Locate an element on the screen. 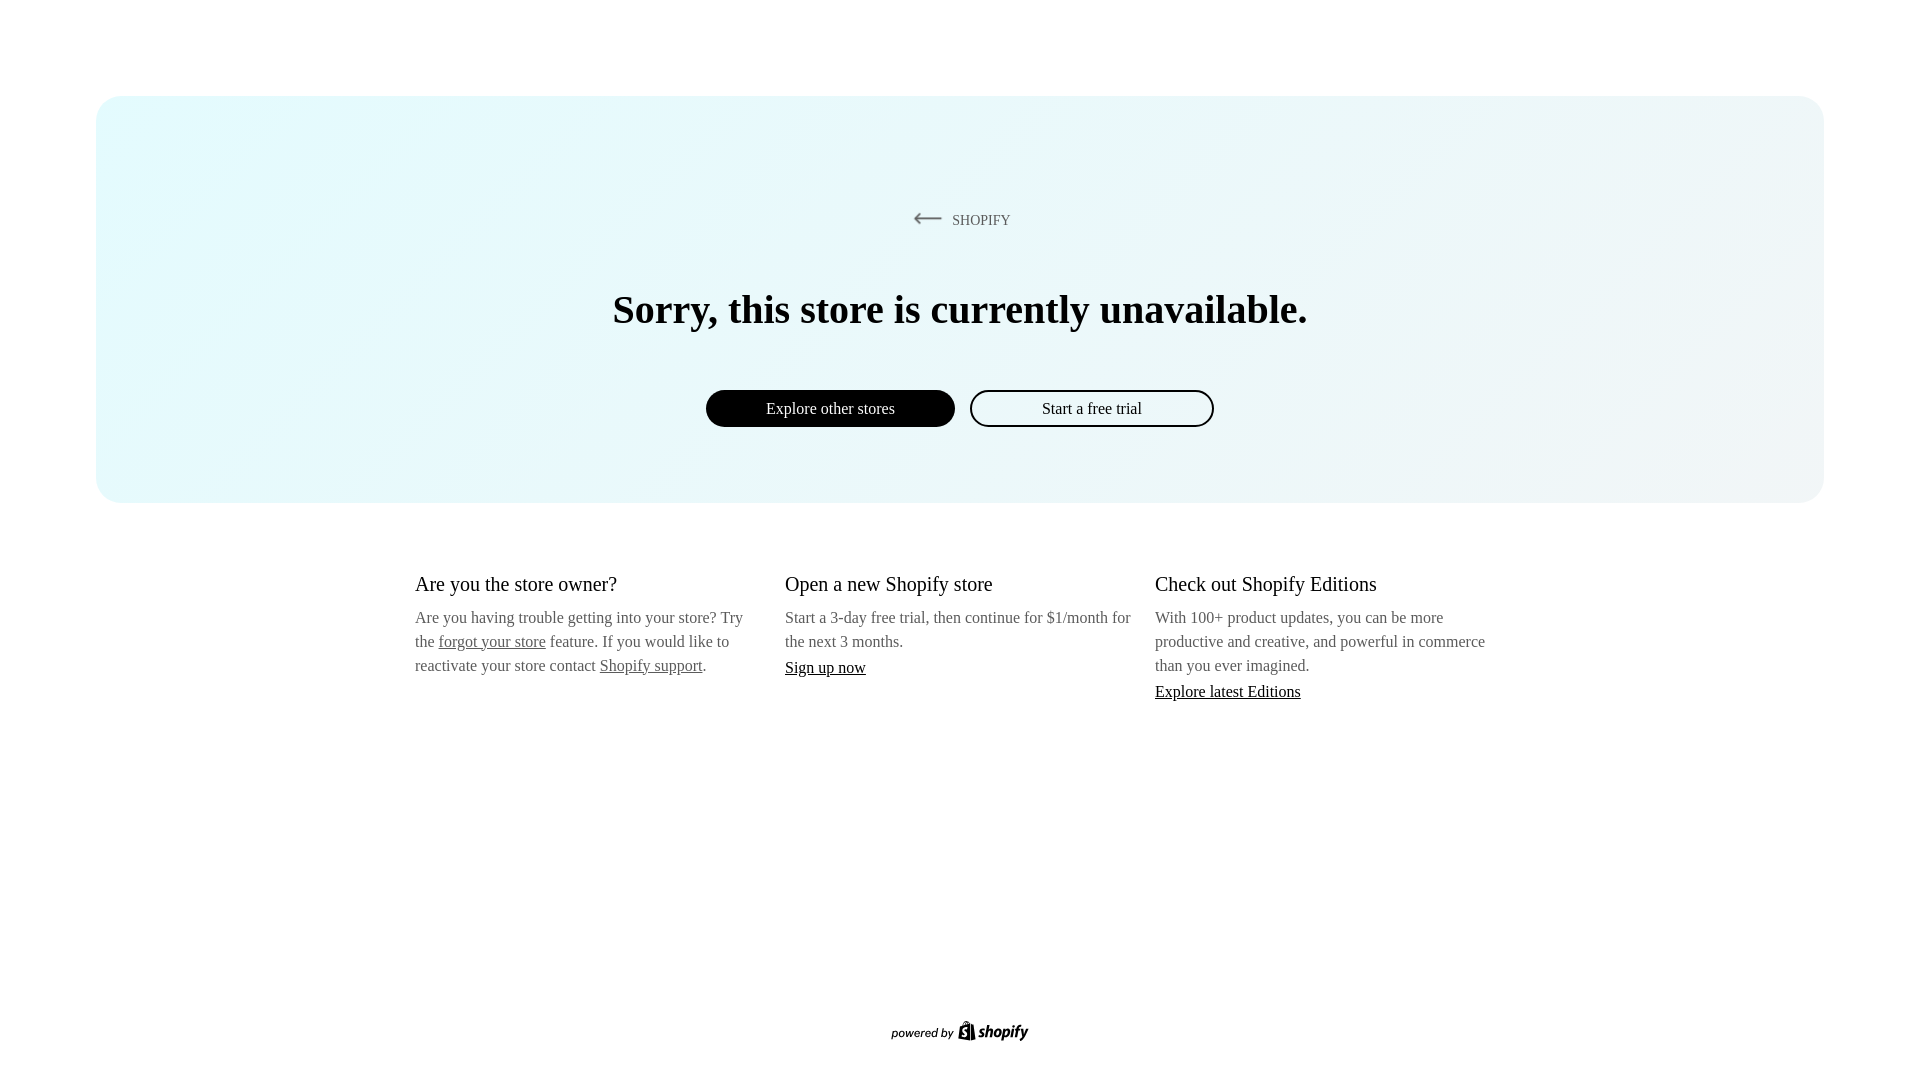  Sign up now is located at coordinates (825, 667).